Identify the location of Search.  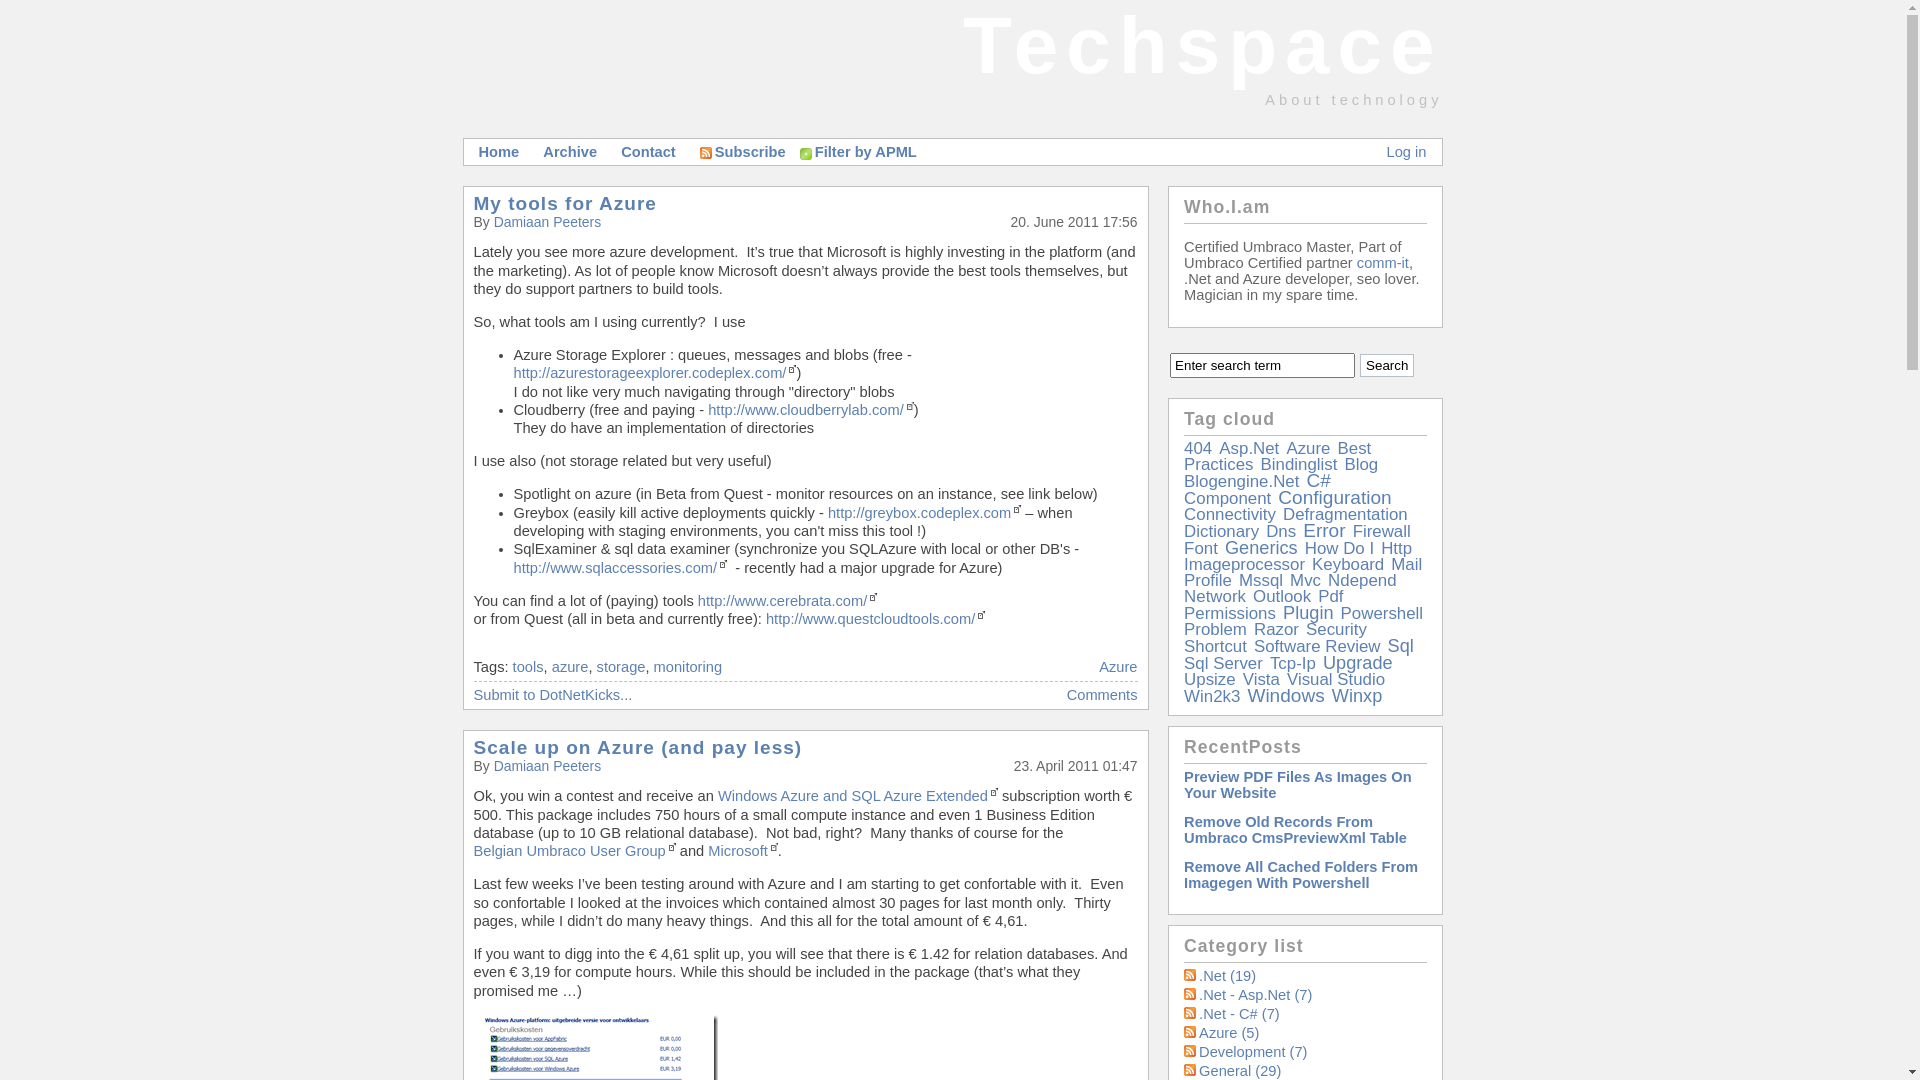
(1387, 366).